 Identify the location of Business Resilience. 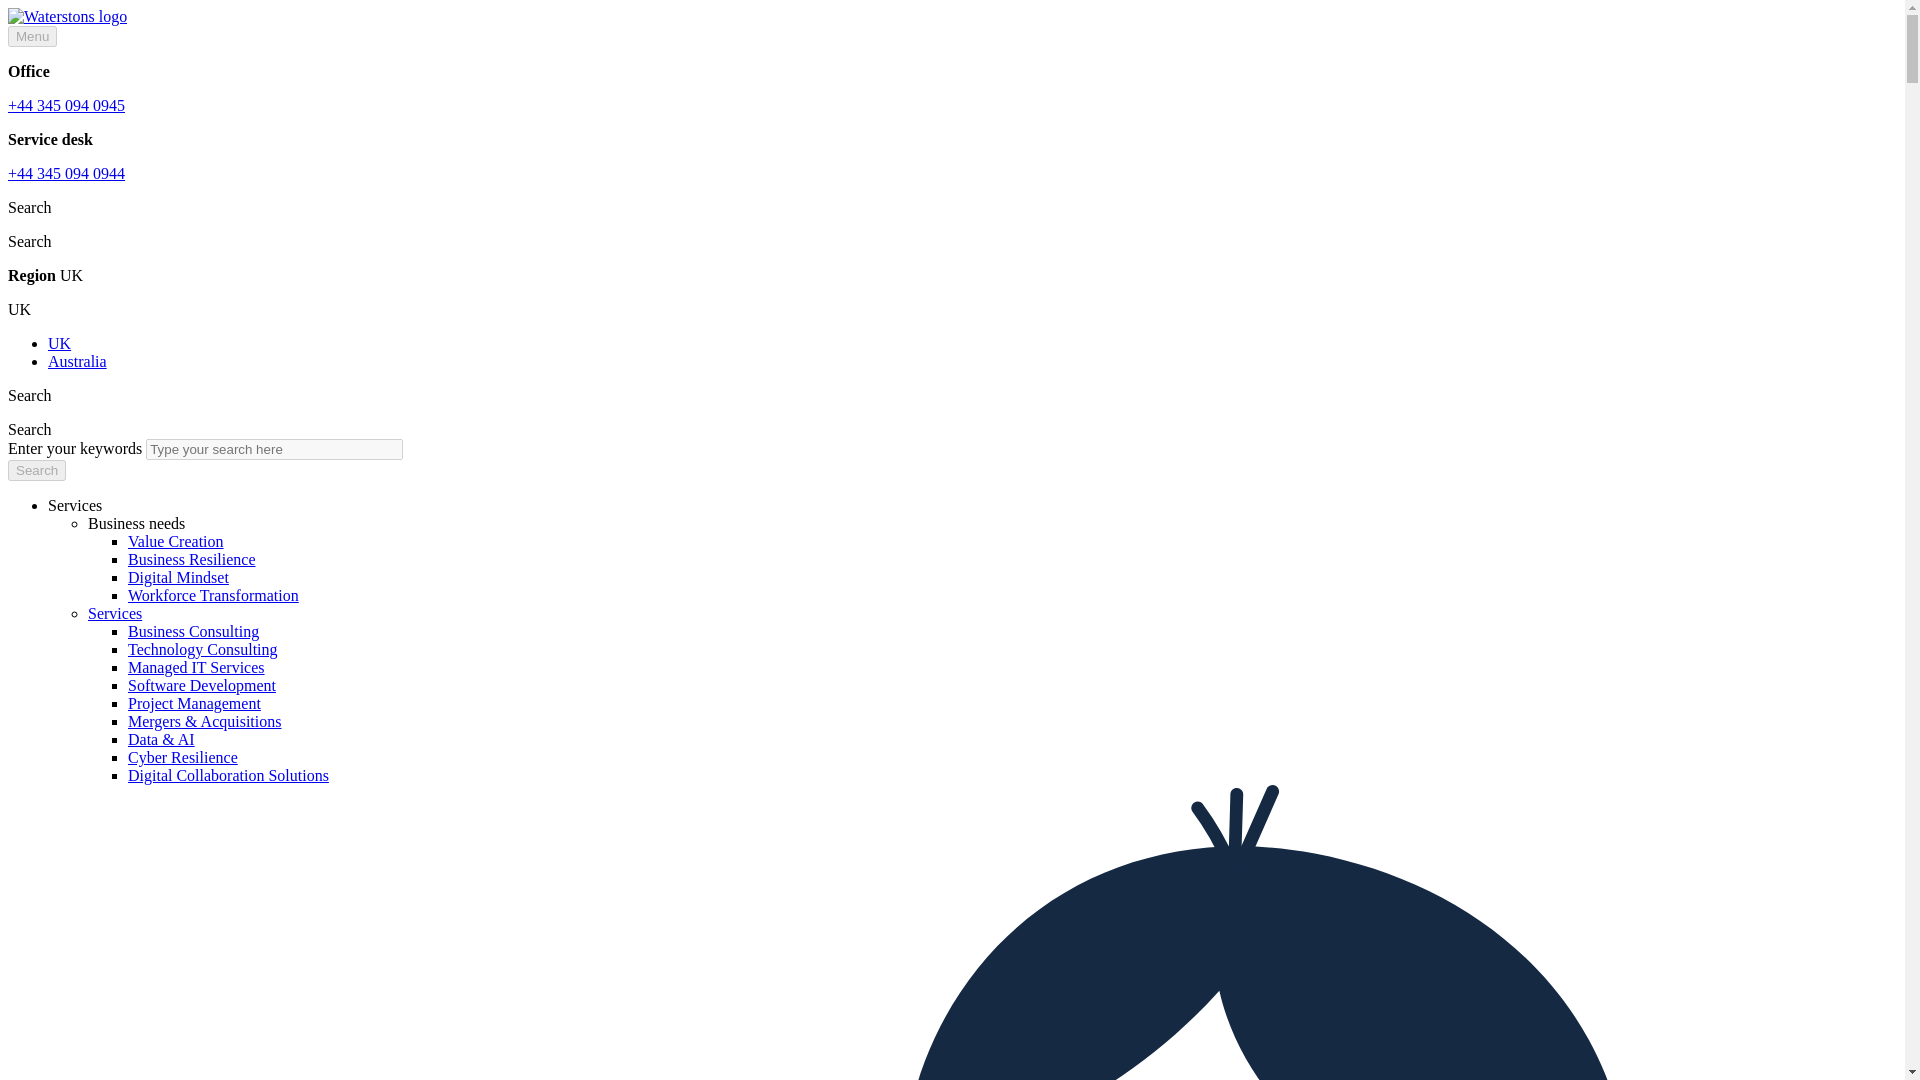
(192, 559).